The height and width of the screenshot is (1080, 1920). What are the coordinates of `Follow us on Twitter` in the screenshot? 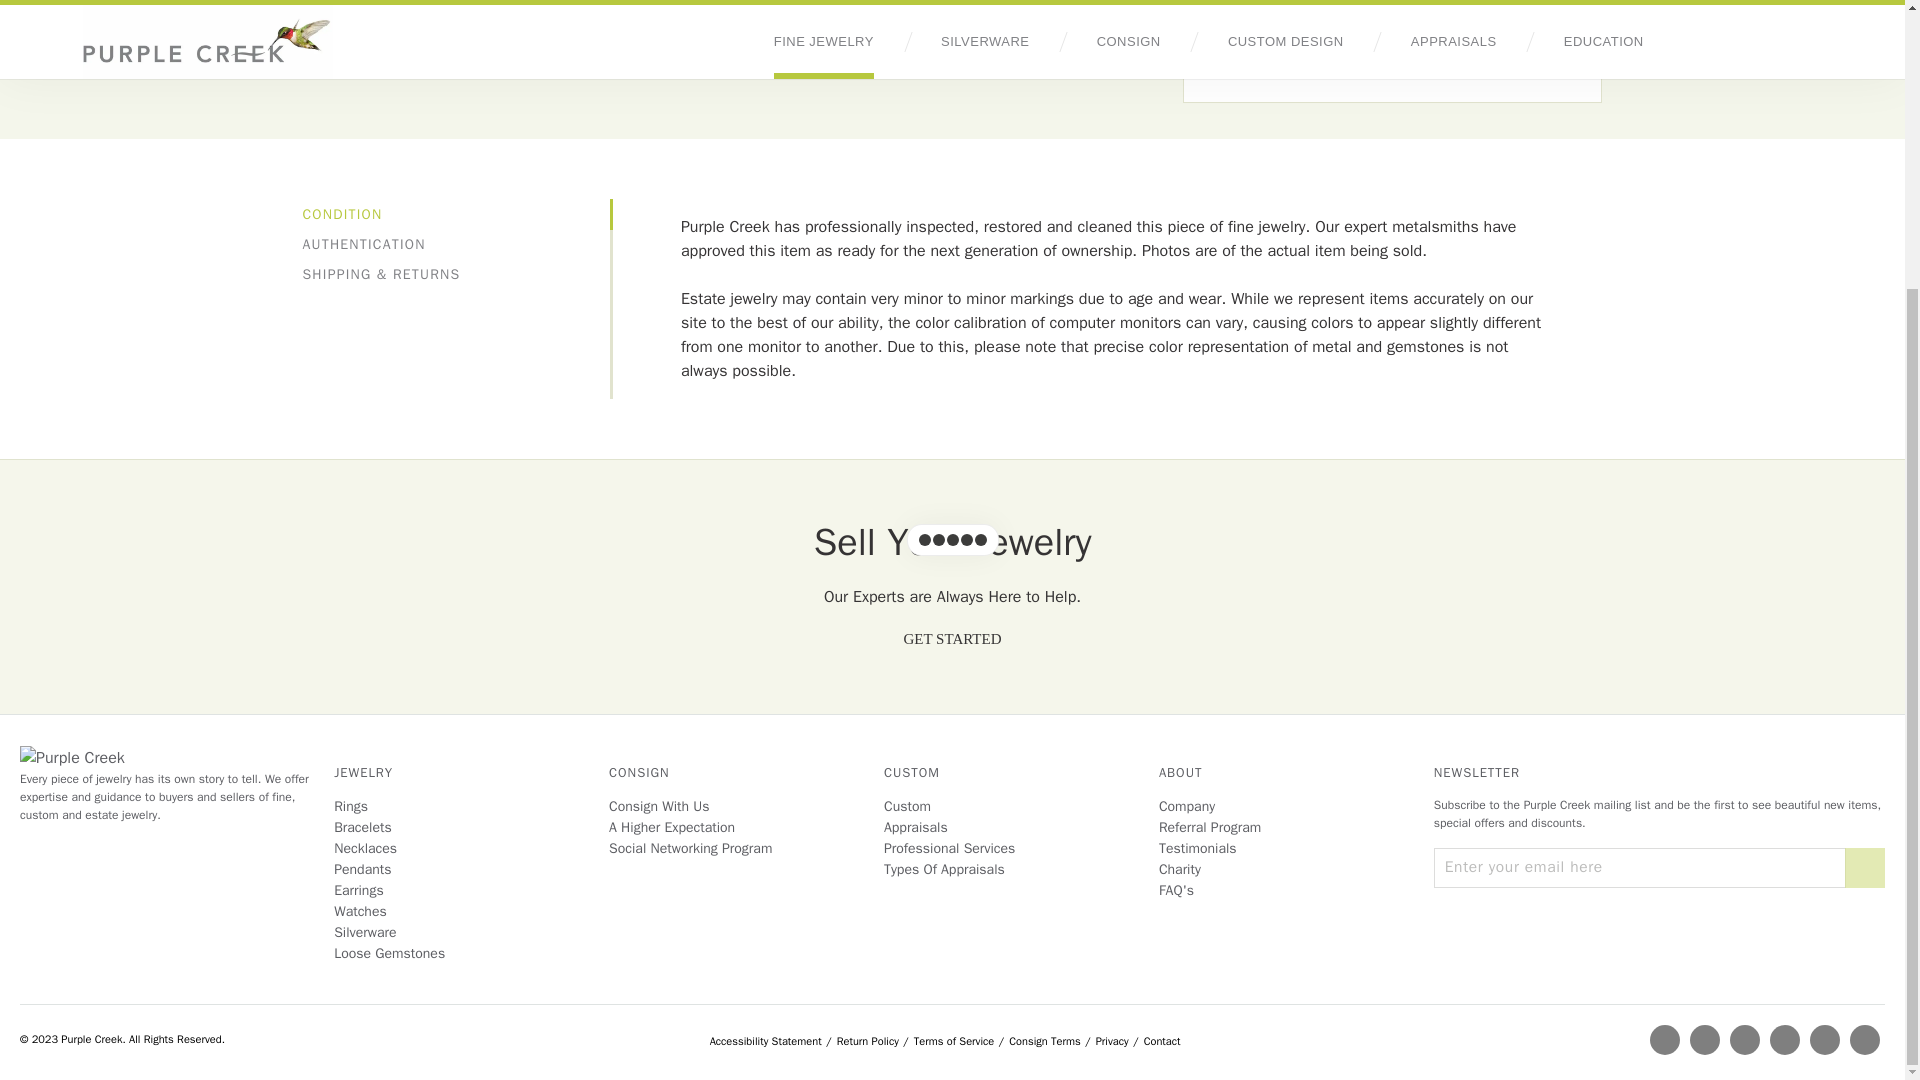 It's located at (1664, 1040).